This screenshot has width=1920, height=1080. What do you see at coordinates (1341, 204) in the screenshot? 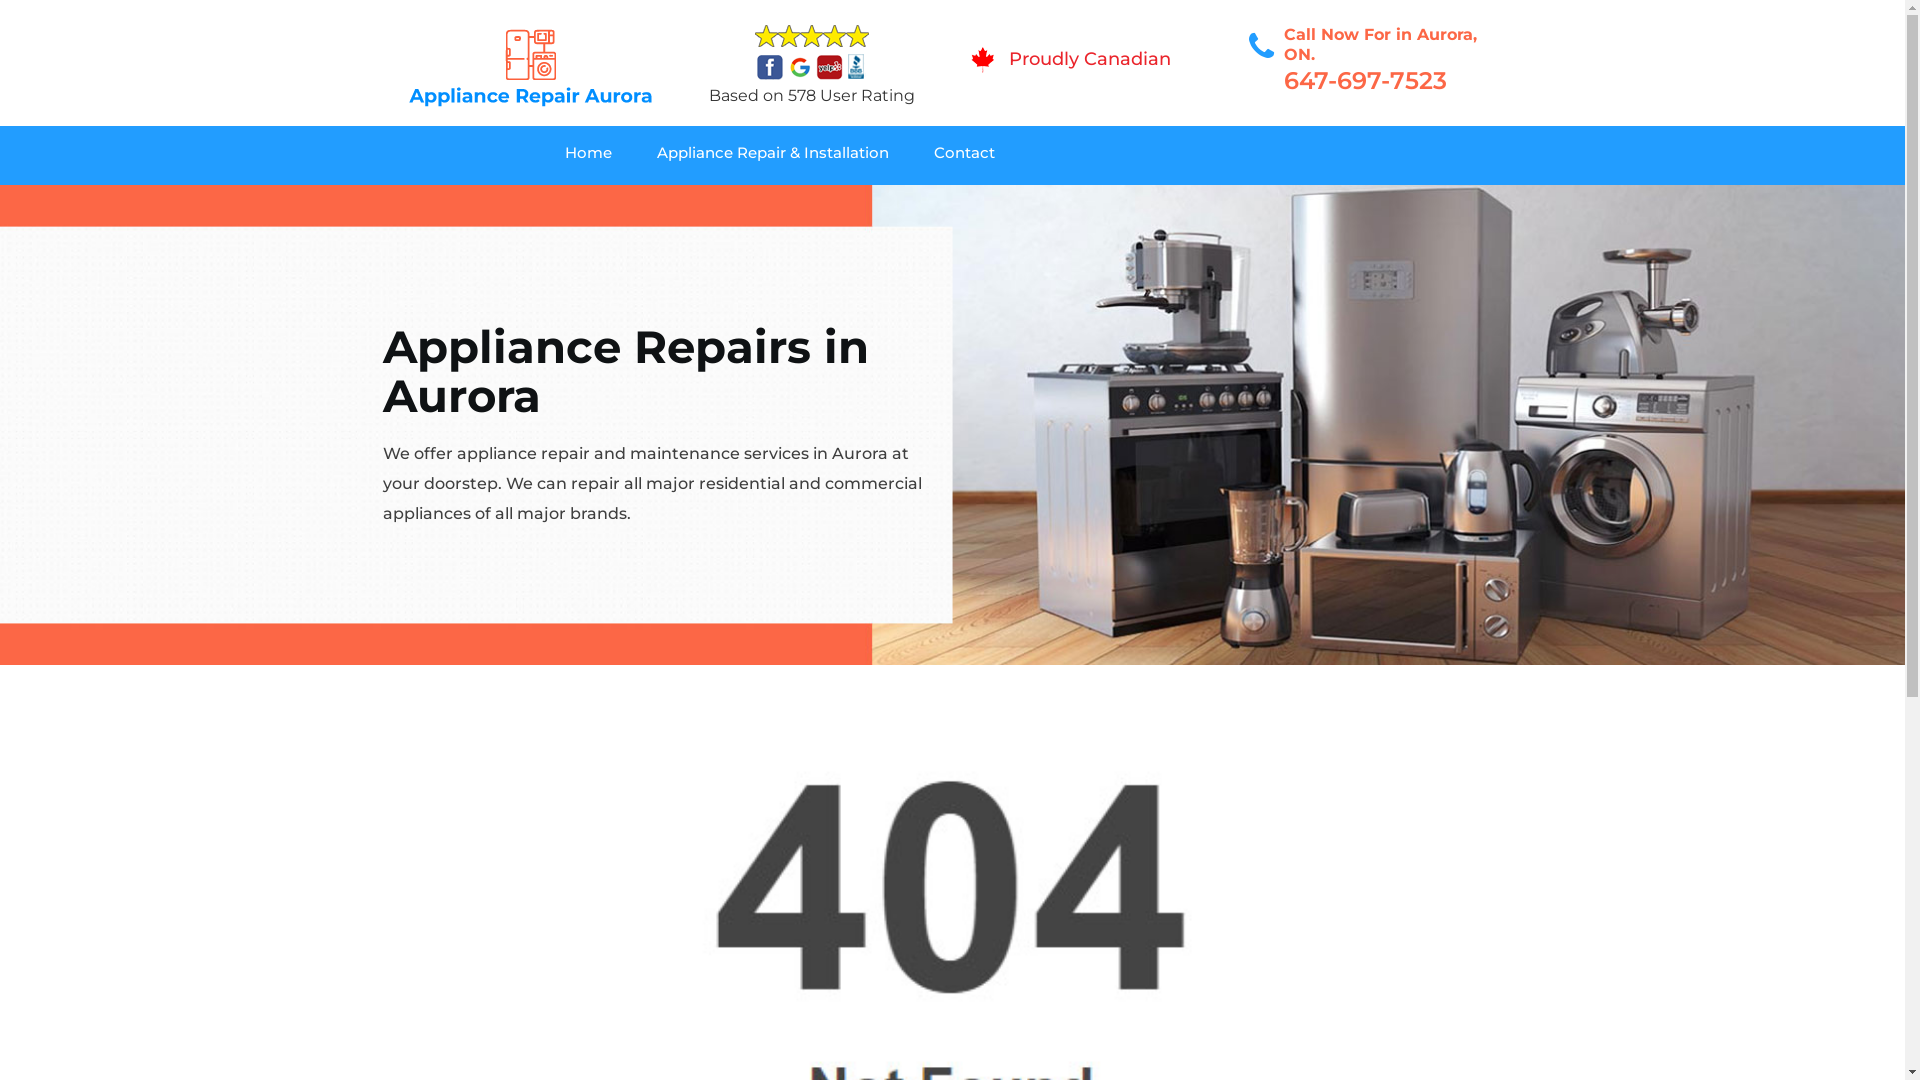
I see `Oven Installation` at bounding box center [1341, 204].